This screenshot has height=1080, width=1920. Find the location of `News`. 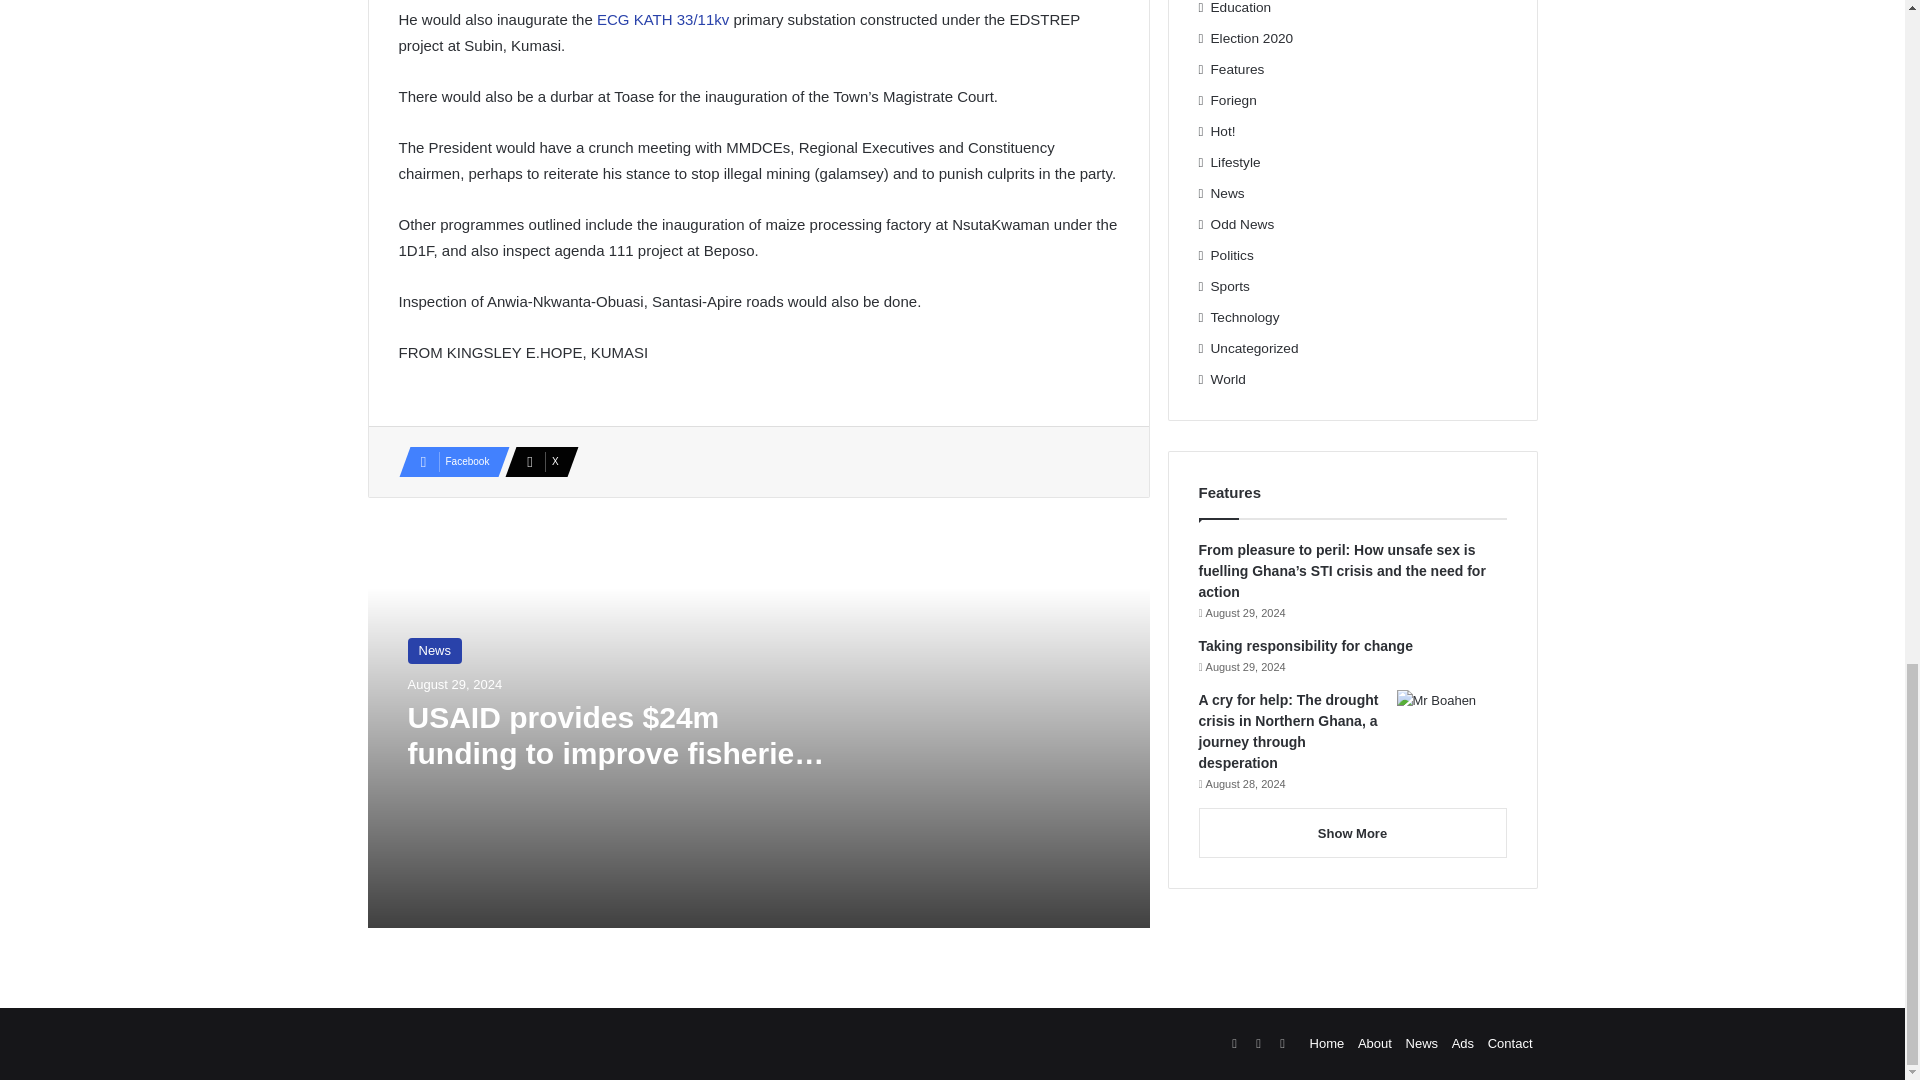

News is located at coordinates (434, 651).